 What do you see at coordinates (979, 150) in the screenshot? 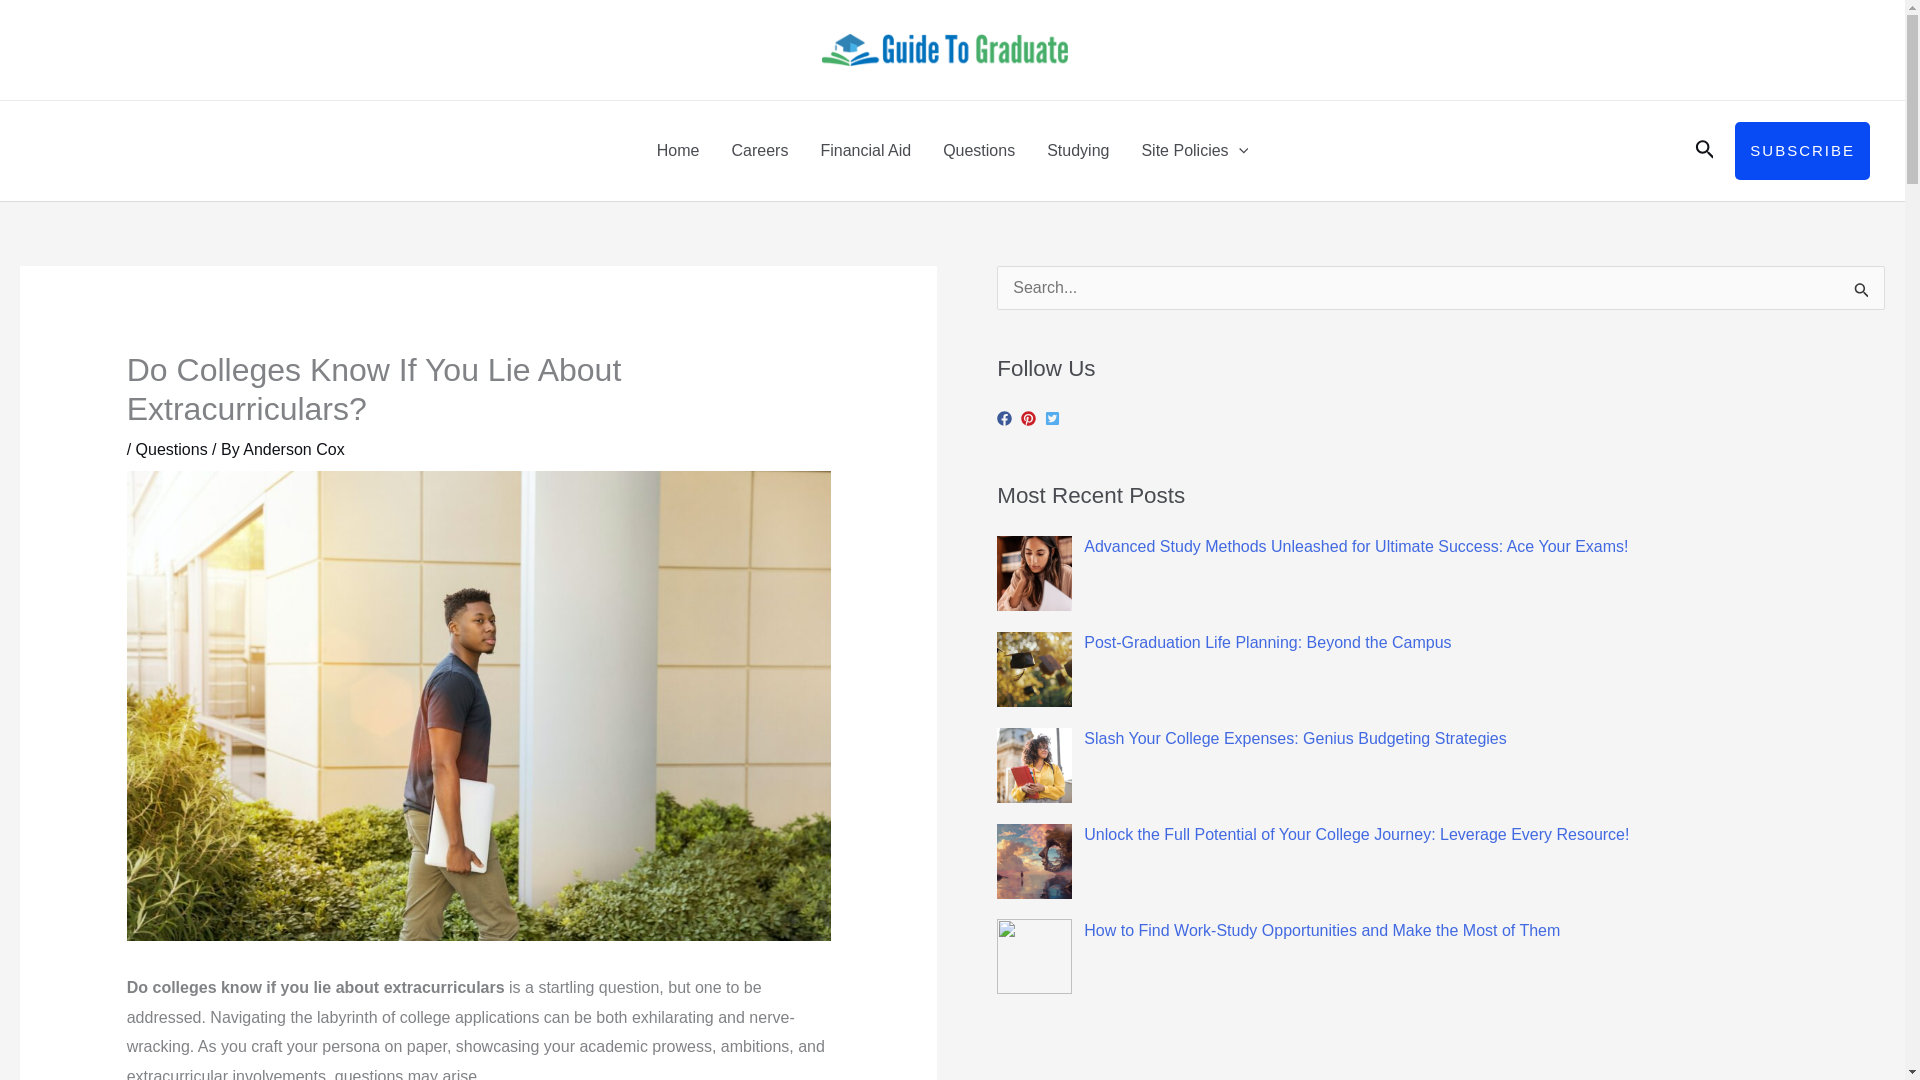
I see `Questions` at bounding box center [979, 150].